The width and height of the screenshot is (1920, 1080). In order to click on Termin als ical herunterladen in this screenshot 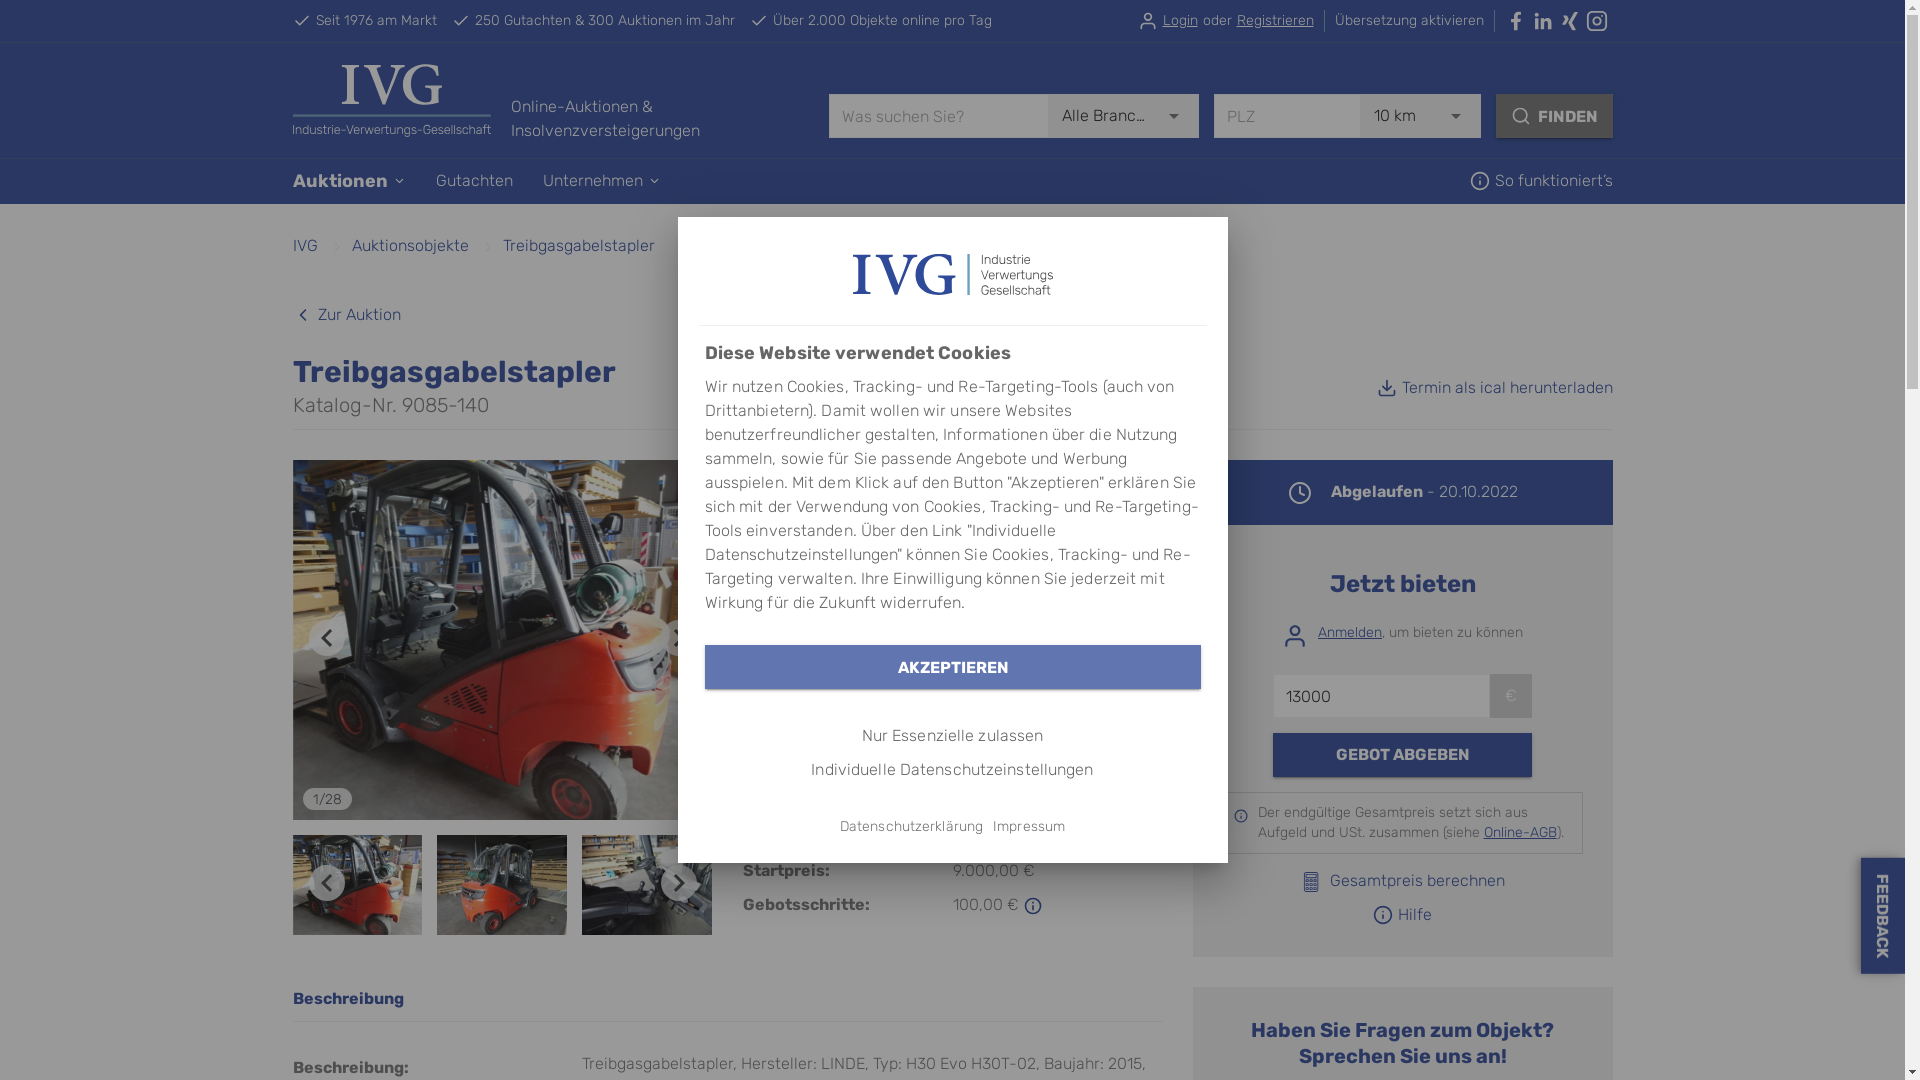, I will do `click(1494, 388)`.